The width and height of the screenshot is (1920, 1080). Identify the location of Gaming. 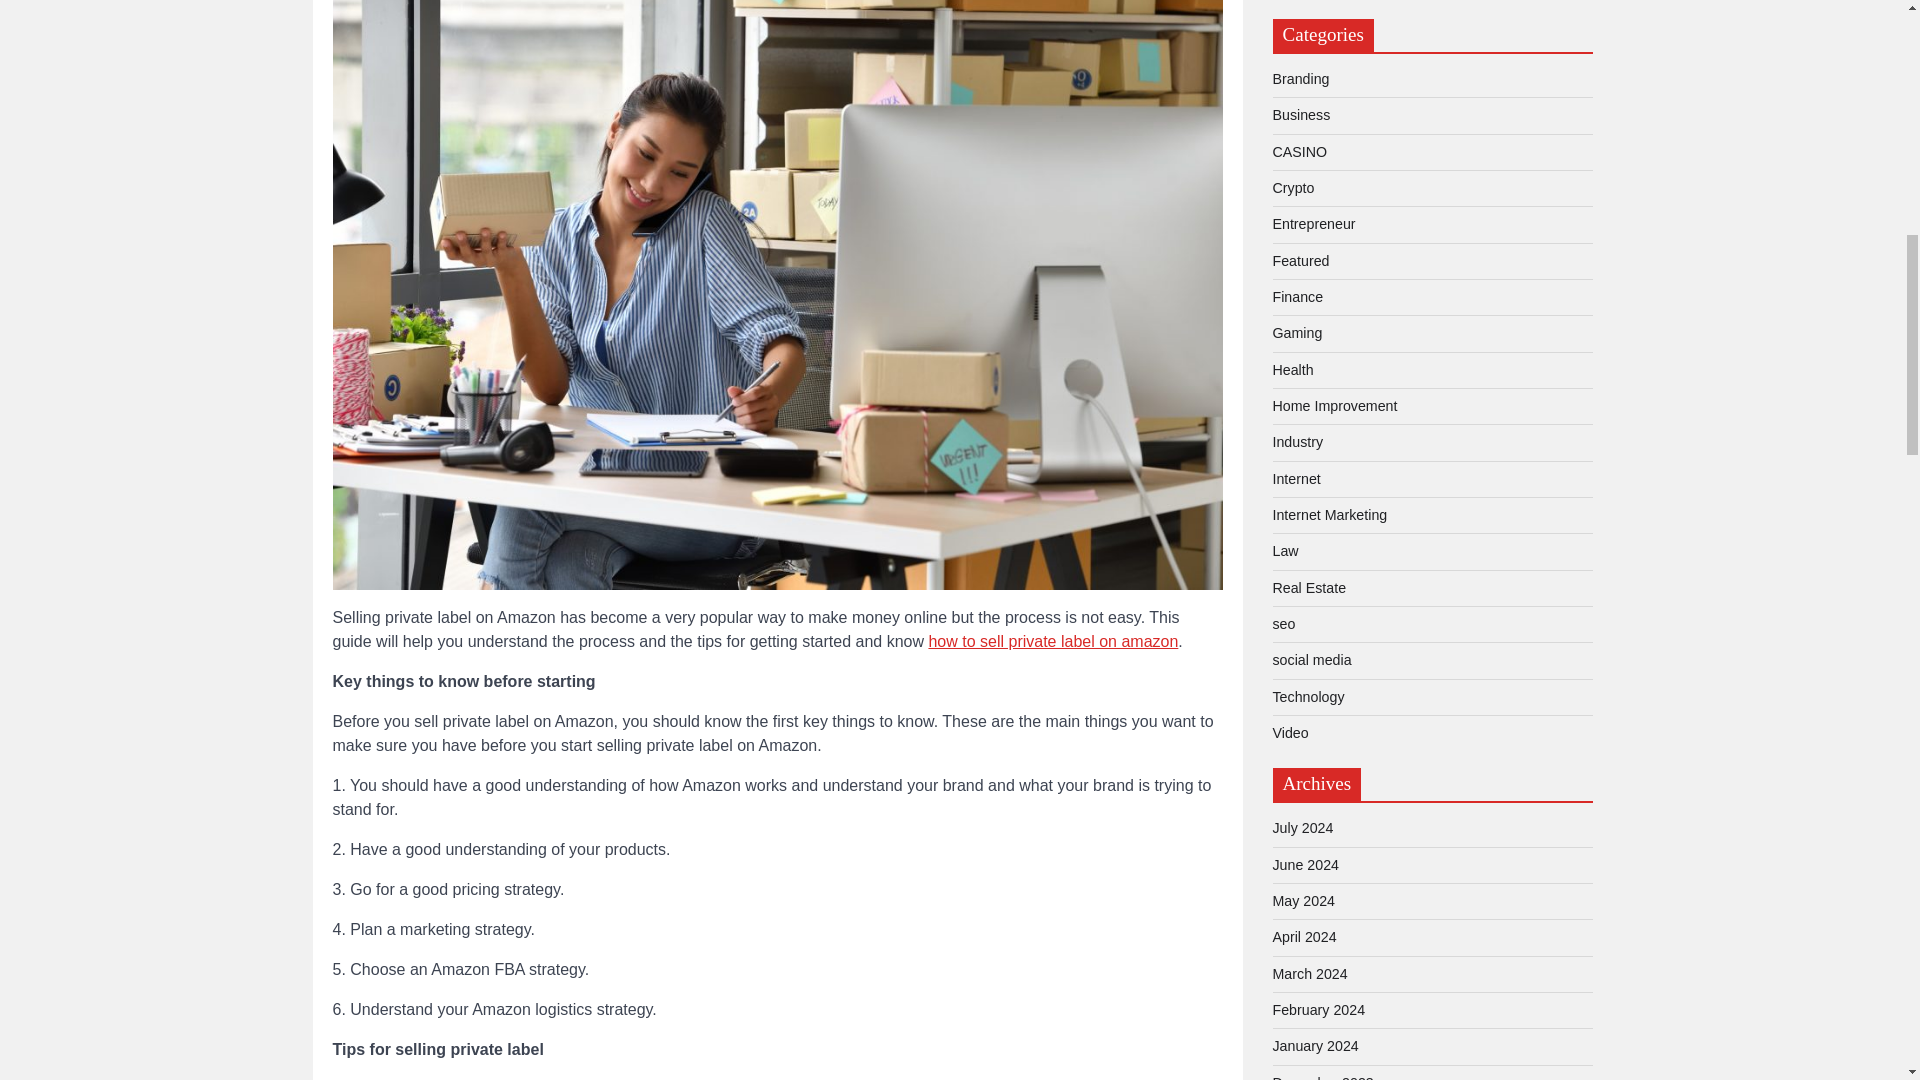
(1296, 333).